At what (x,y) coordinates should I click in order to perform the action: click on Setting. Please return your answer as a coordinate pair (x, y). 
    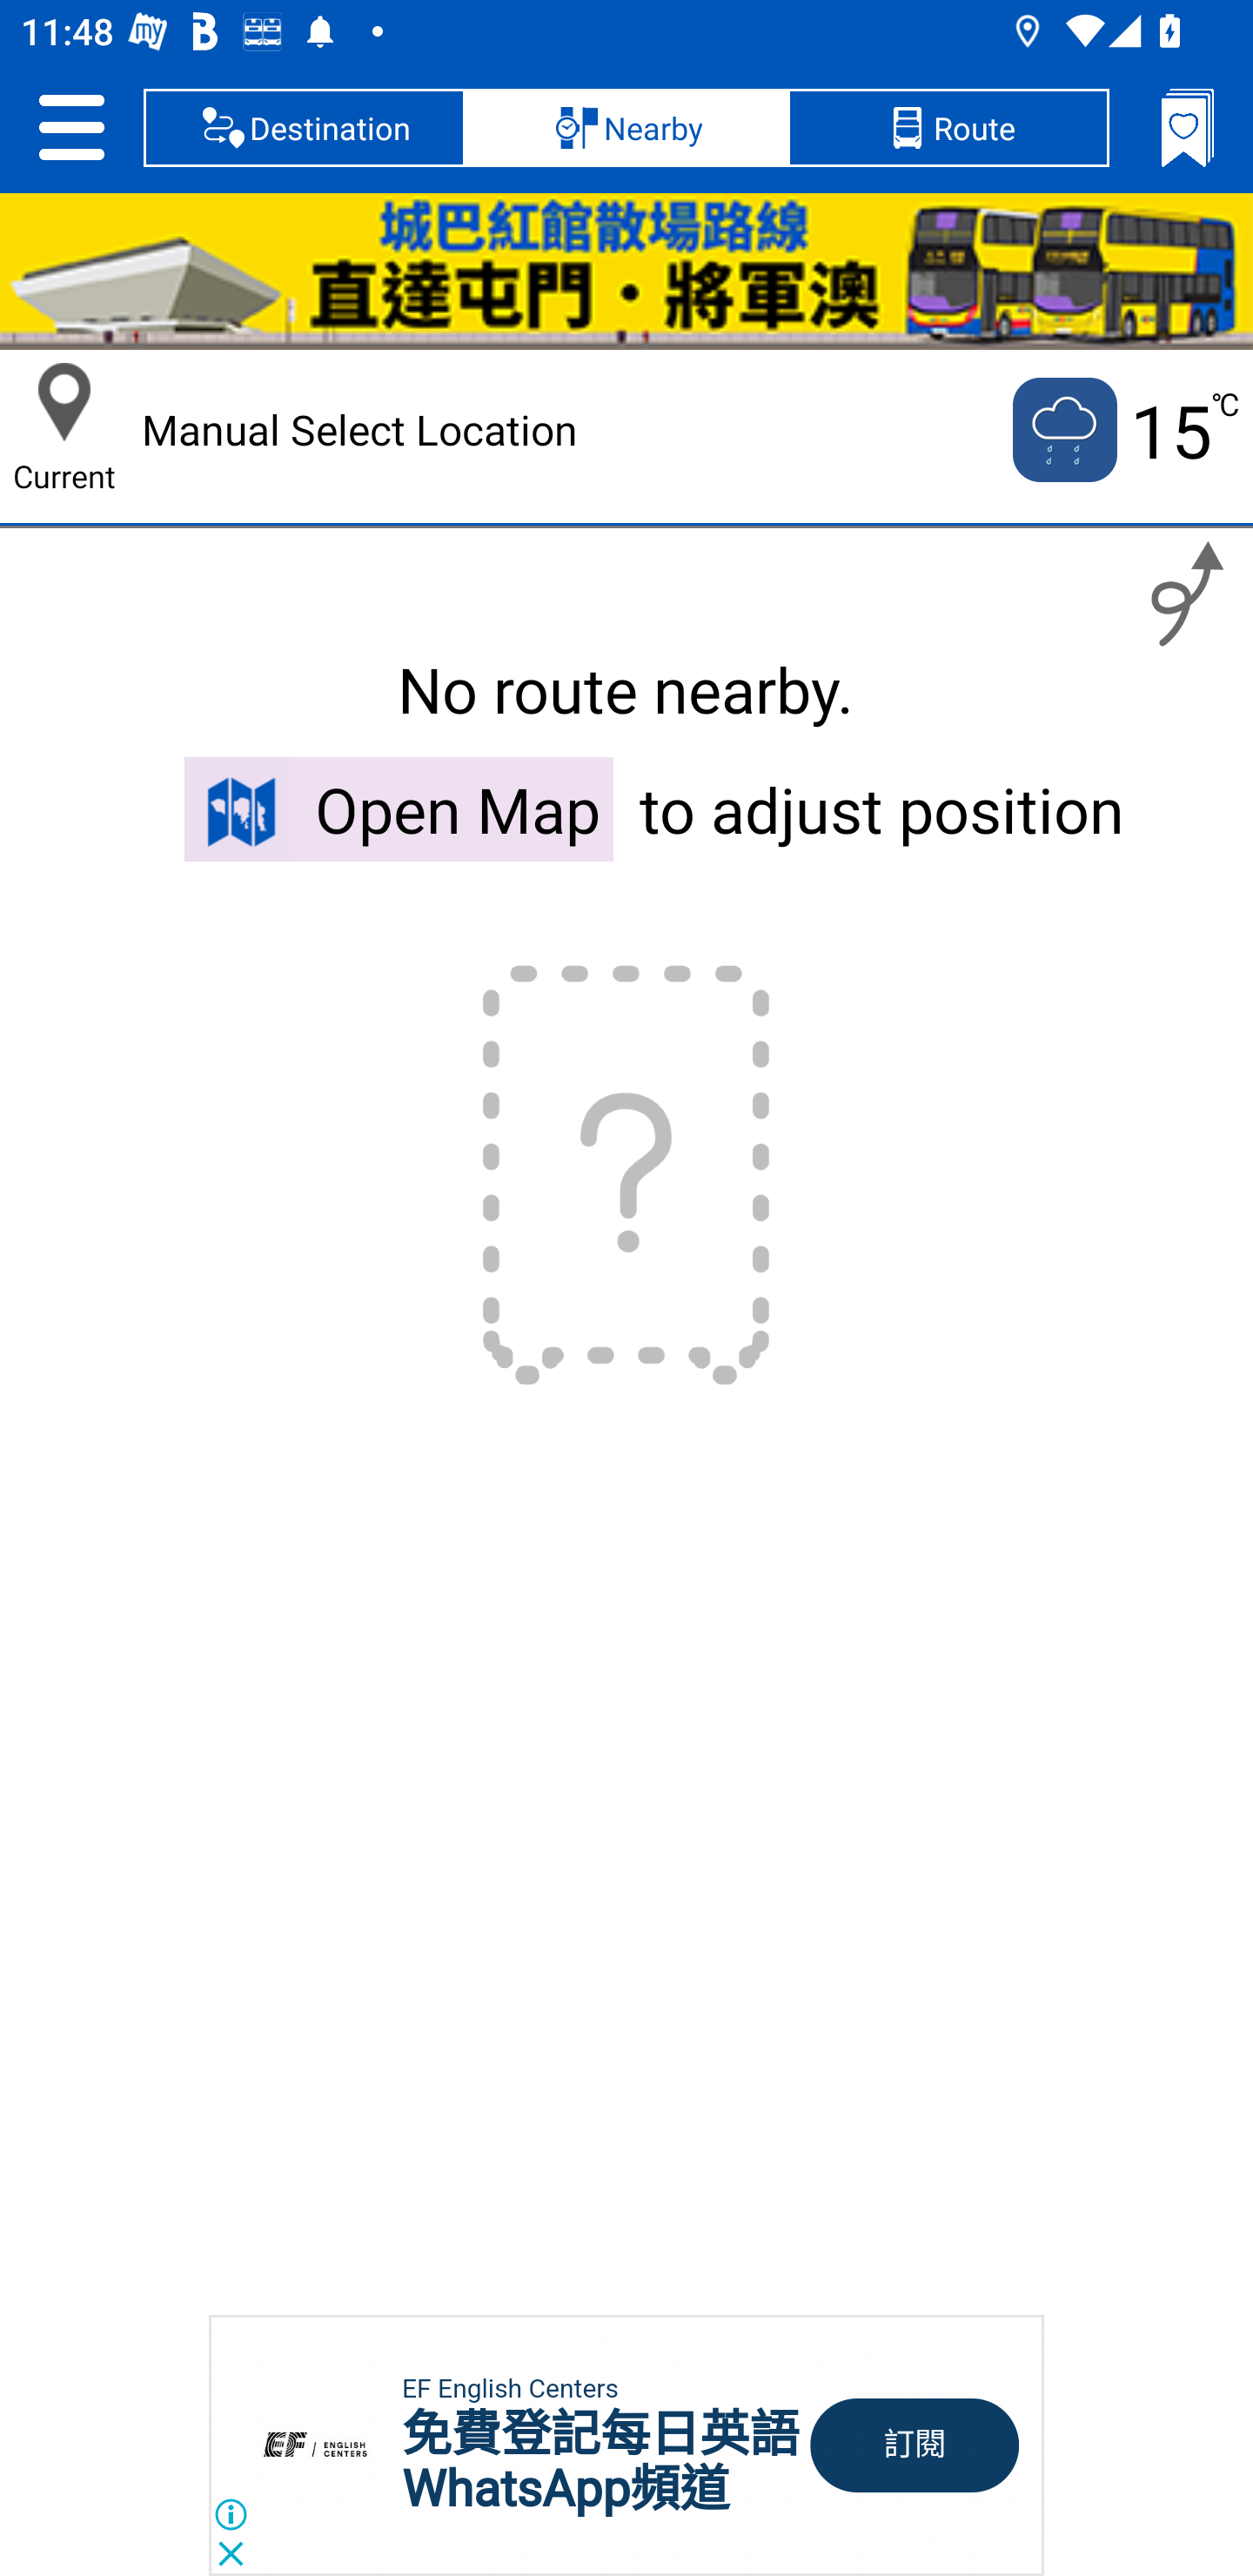
    Looking at the image, I should click on (71, 127).